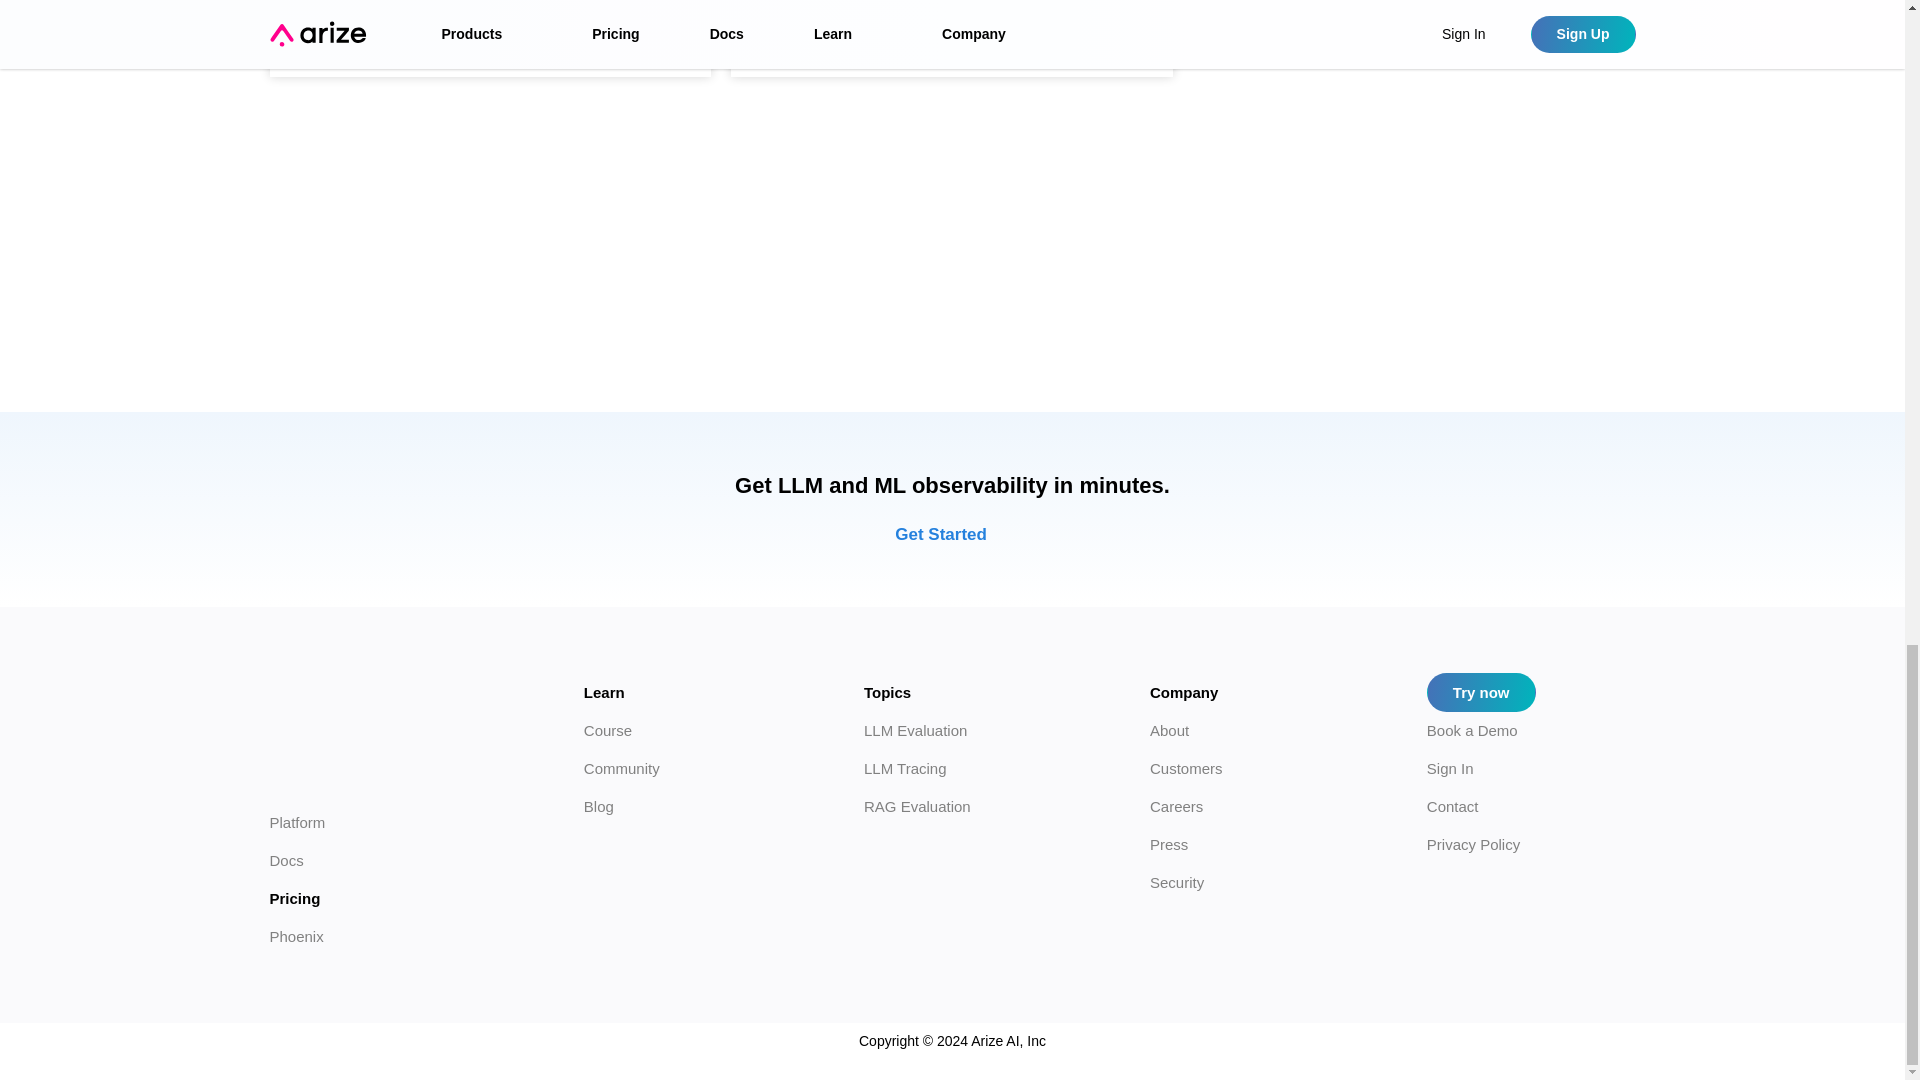 This screenshot has height=1080, width=1920. I want to click on Docs, so click(286, 860).